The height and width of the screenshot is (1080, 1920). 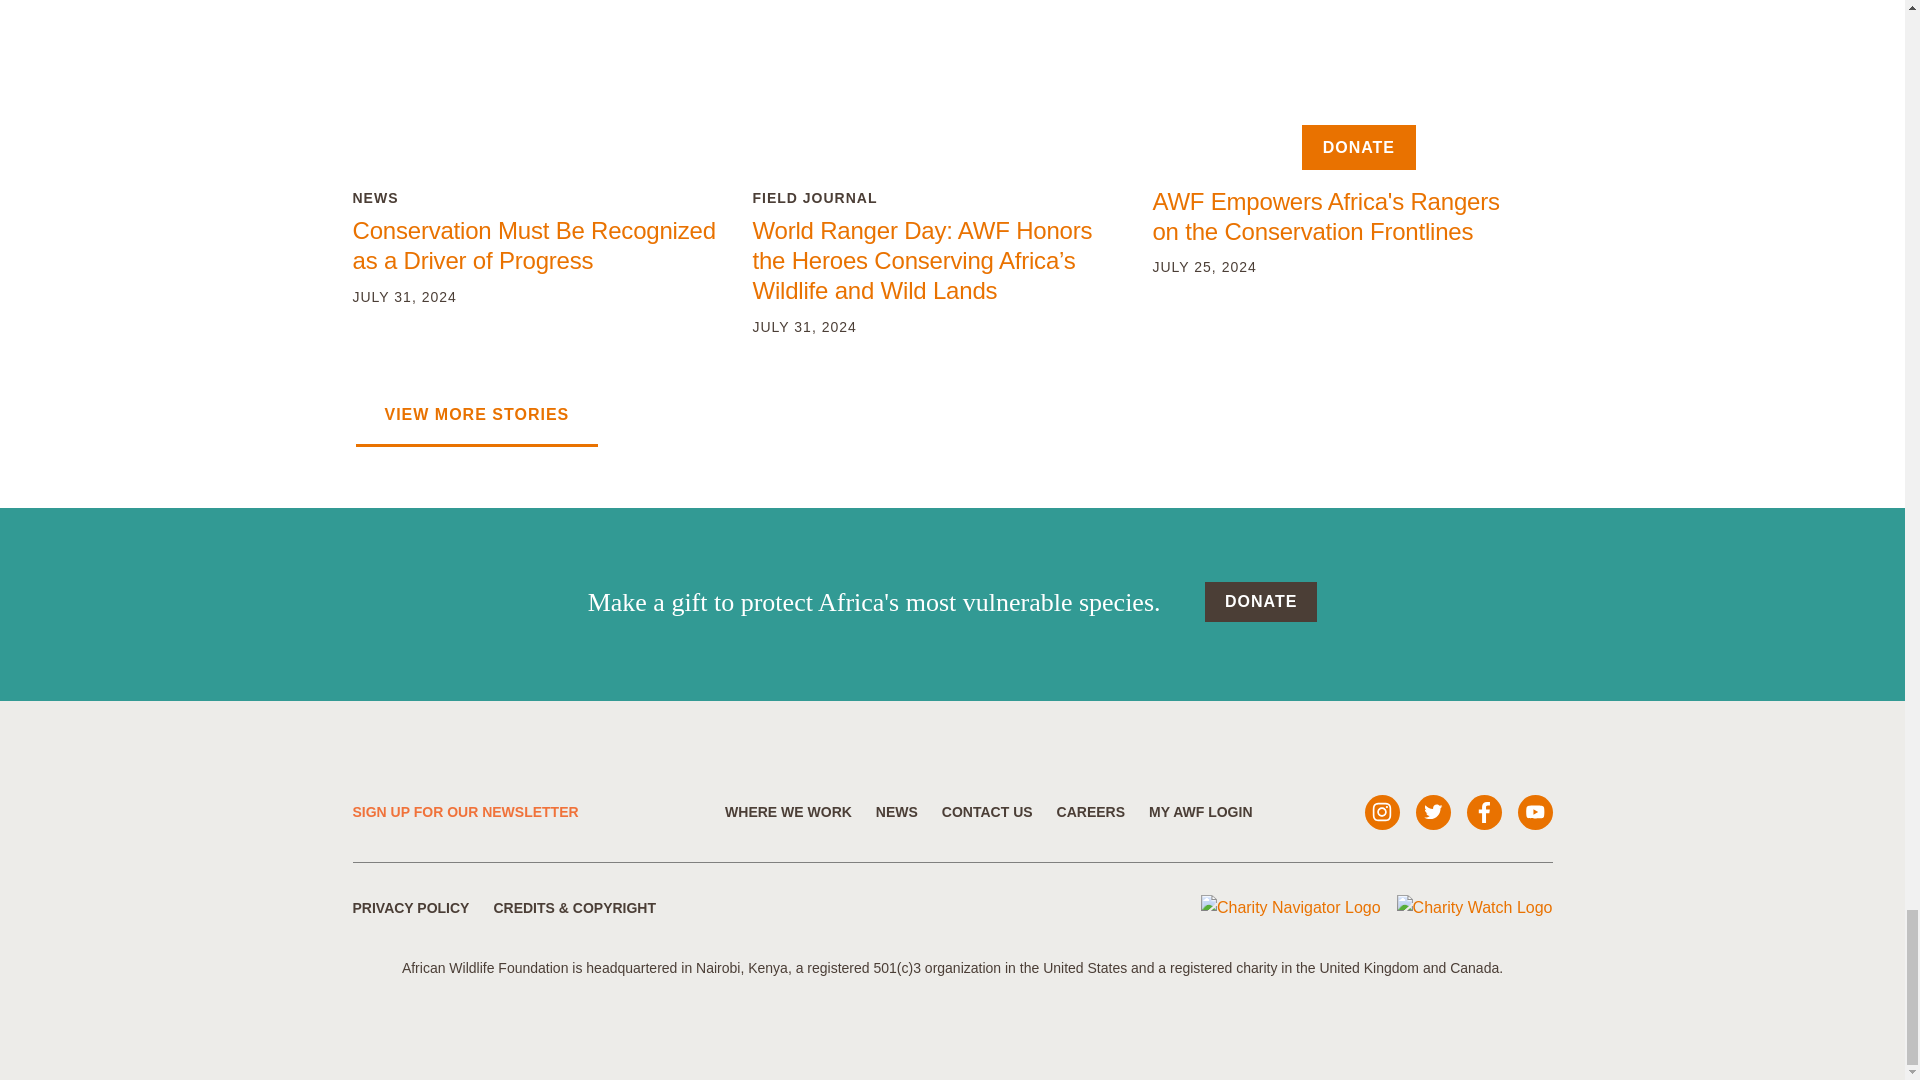 What do you see at coordinates (1261, 602) in the screenshot?
I see `Donate` at bounding box center [1261, 602].